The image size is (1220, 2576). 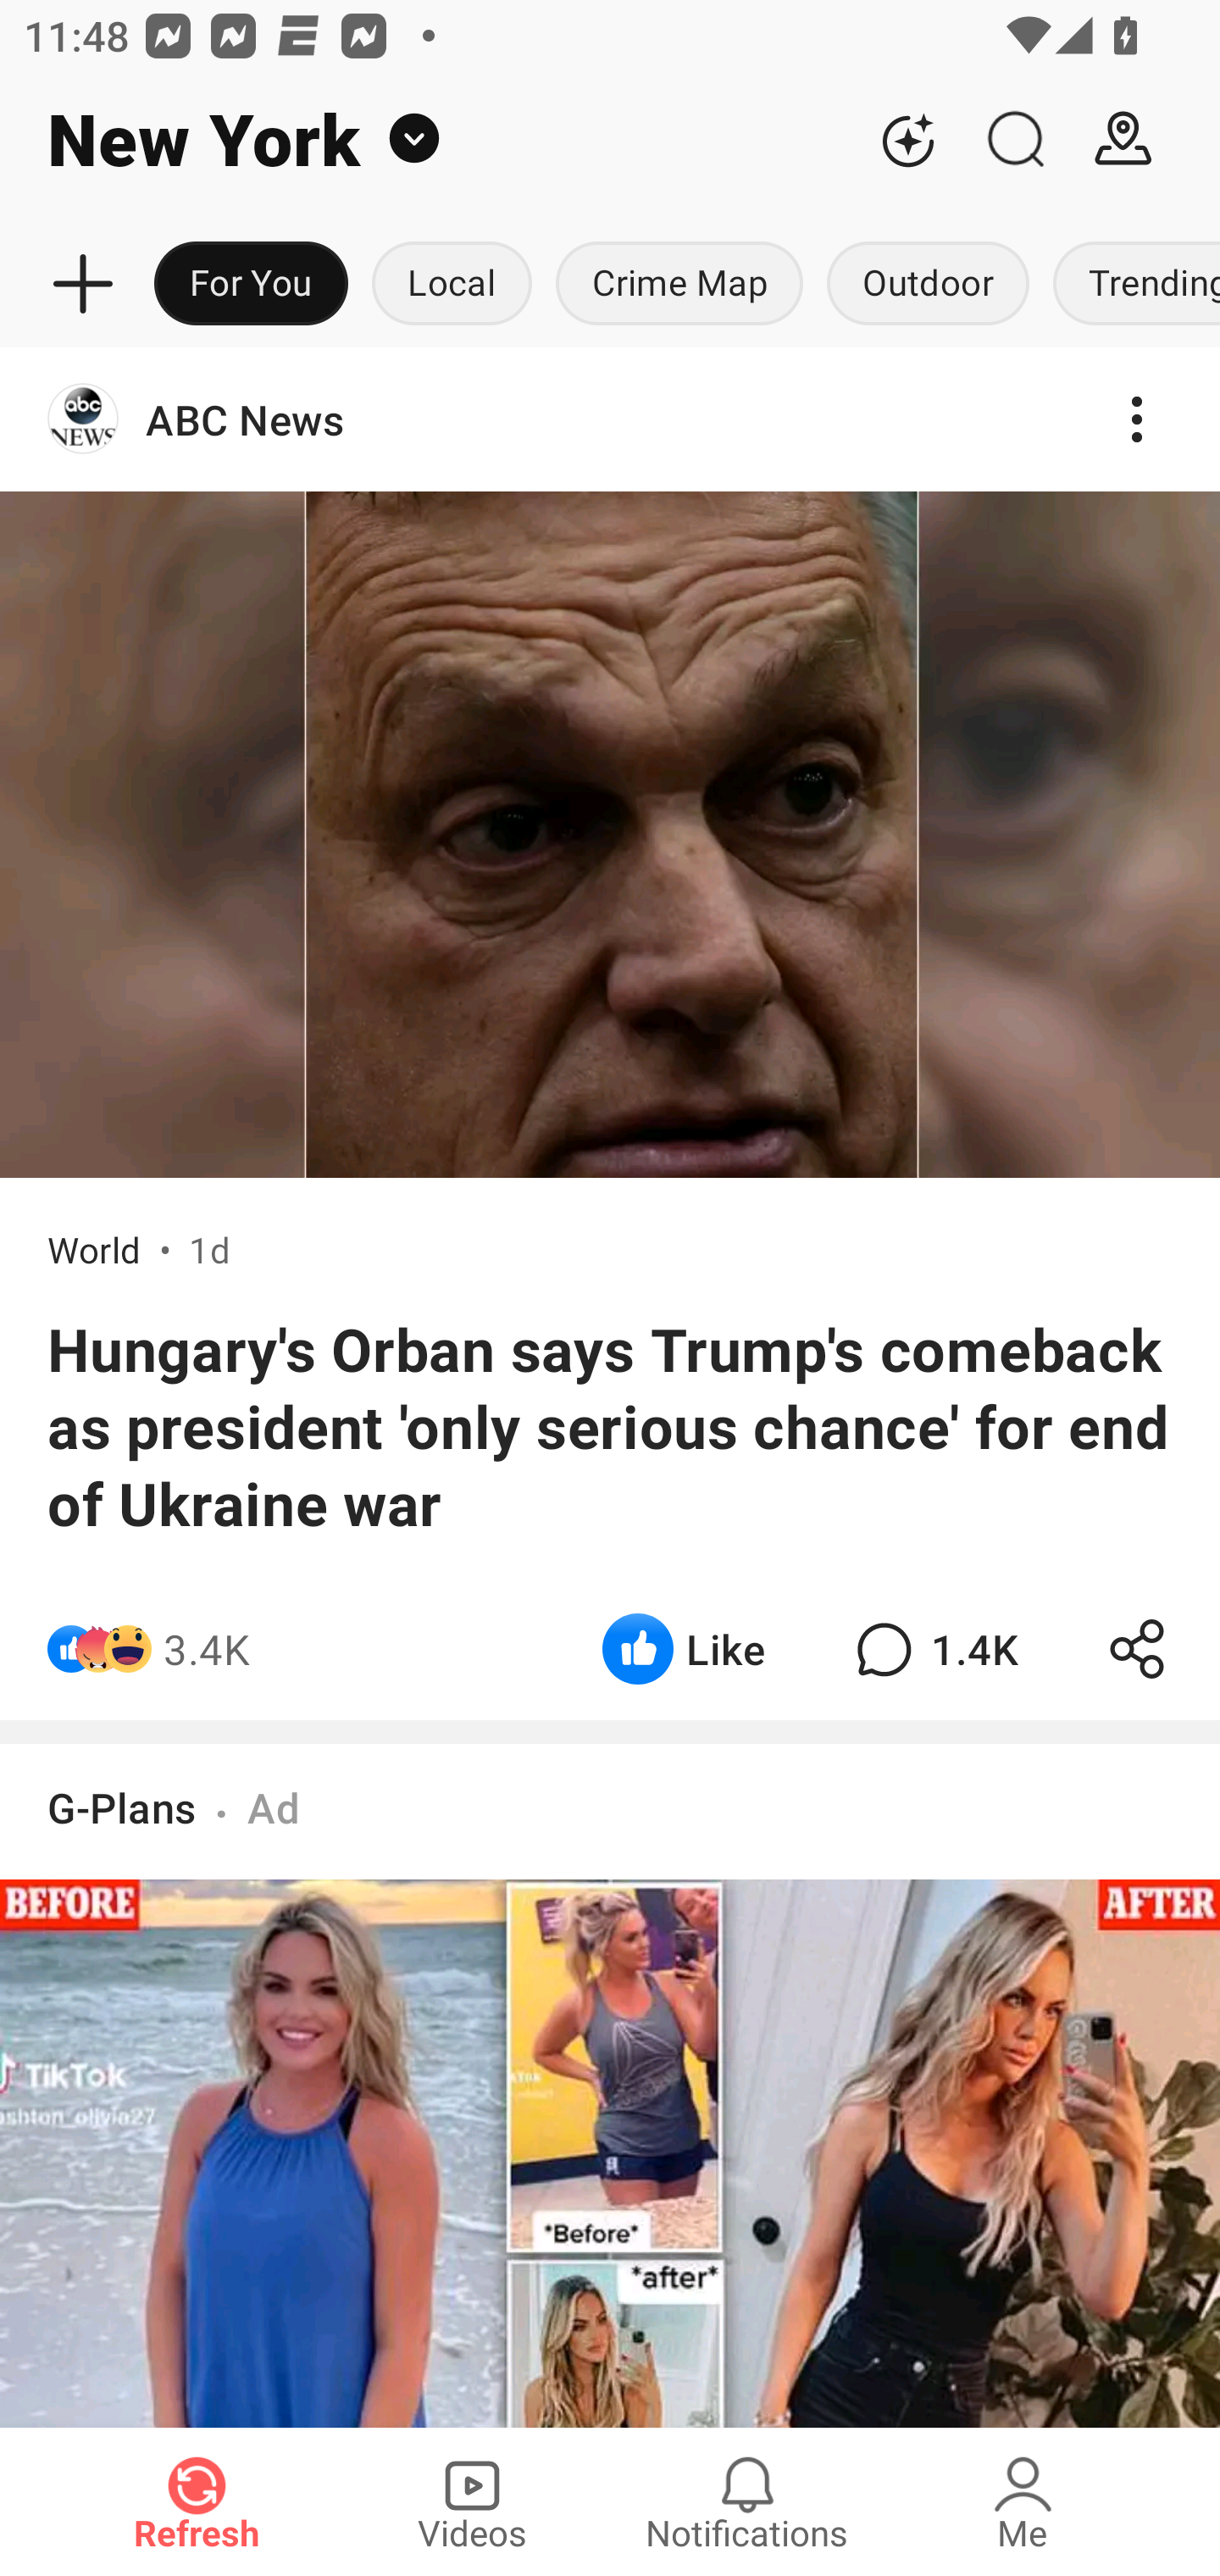 What do you see at coordinates (1023, 2501) in the screenshot?
I see `Me` at bounding box center [1023, 2501].